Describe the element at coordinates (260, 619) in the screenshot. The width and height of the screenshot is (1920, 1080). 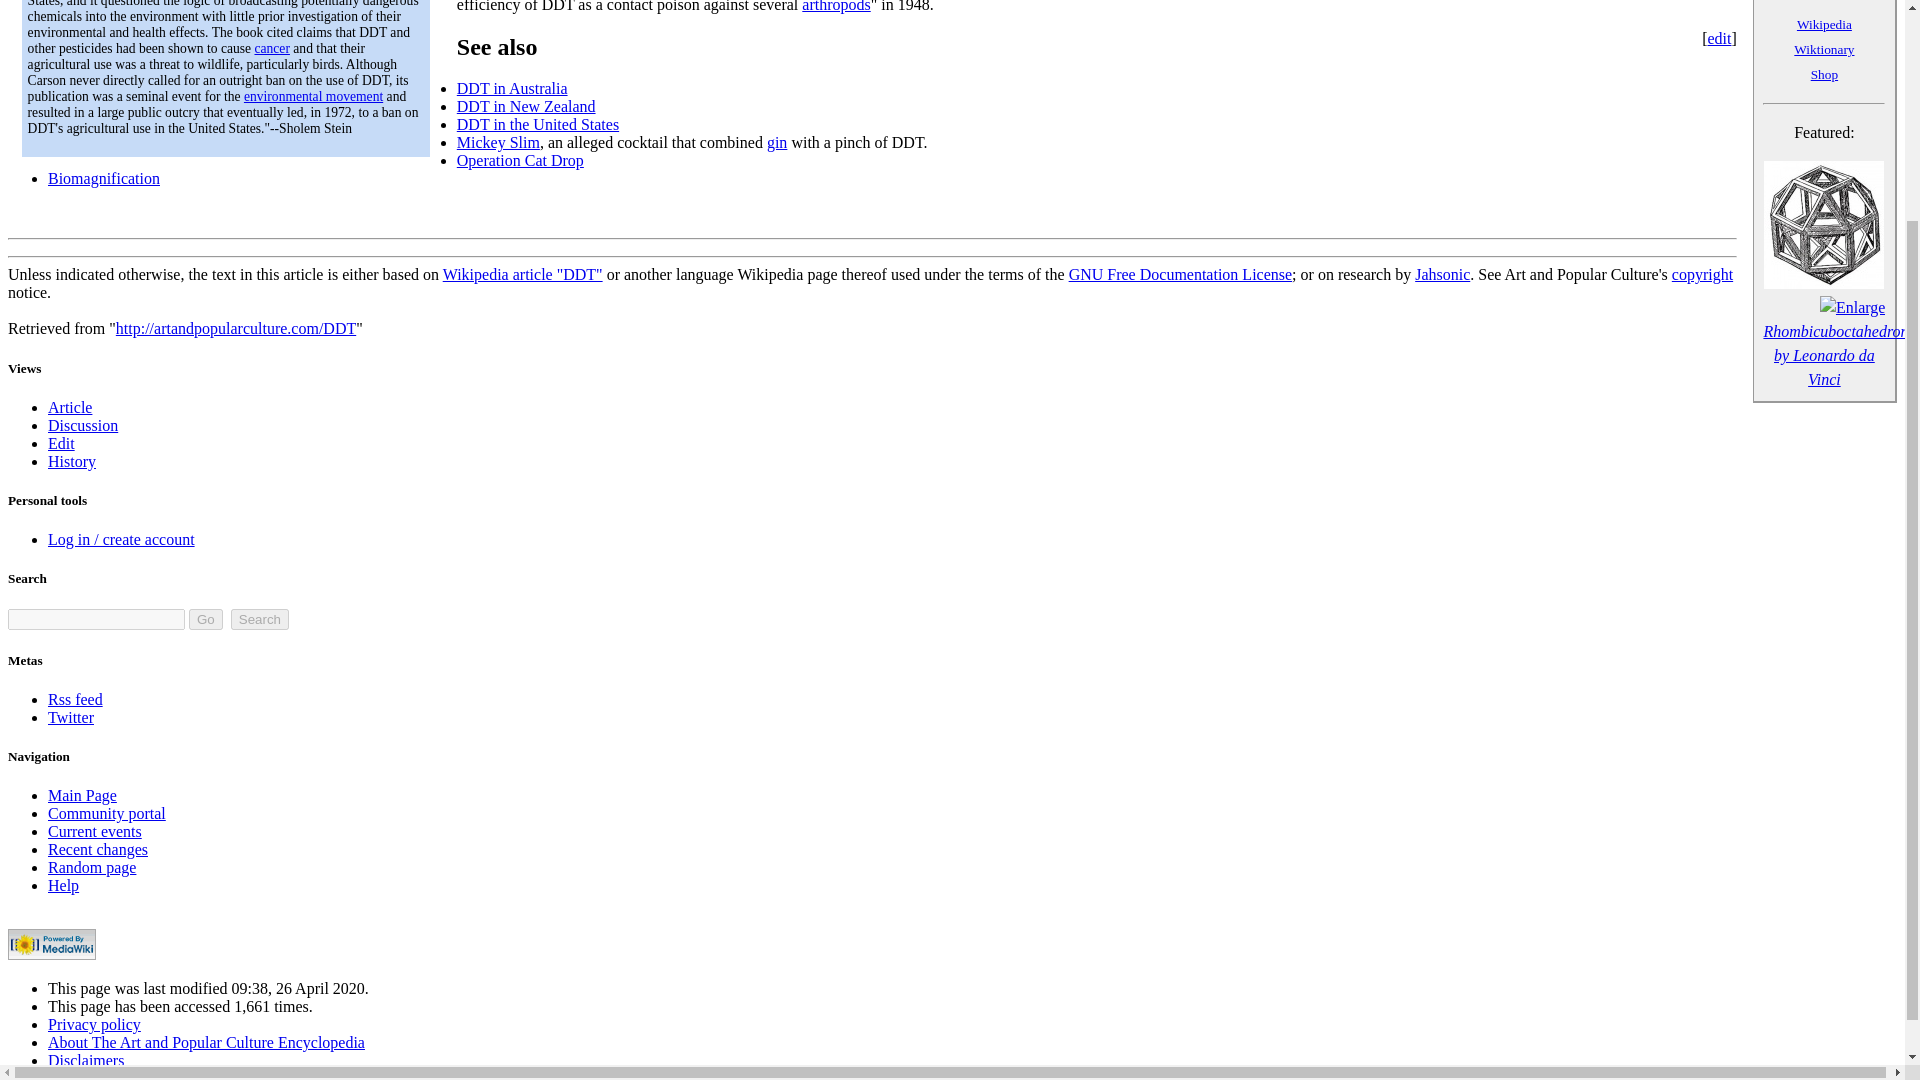
I see `Search` at that location.